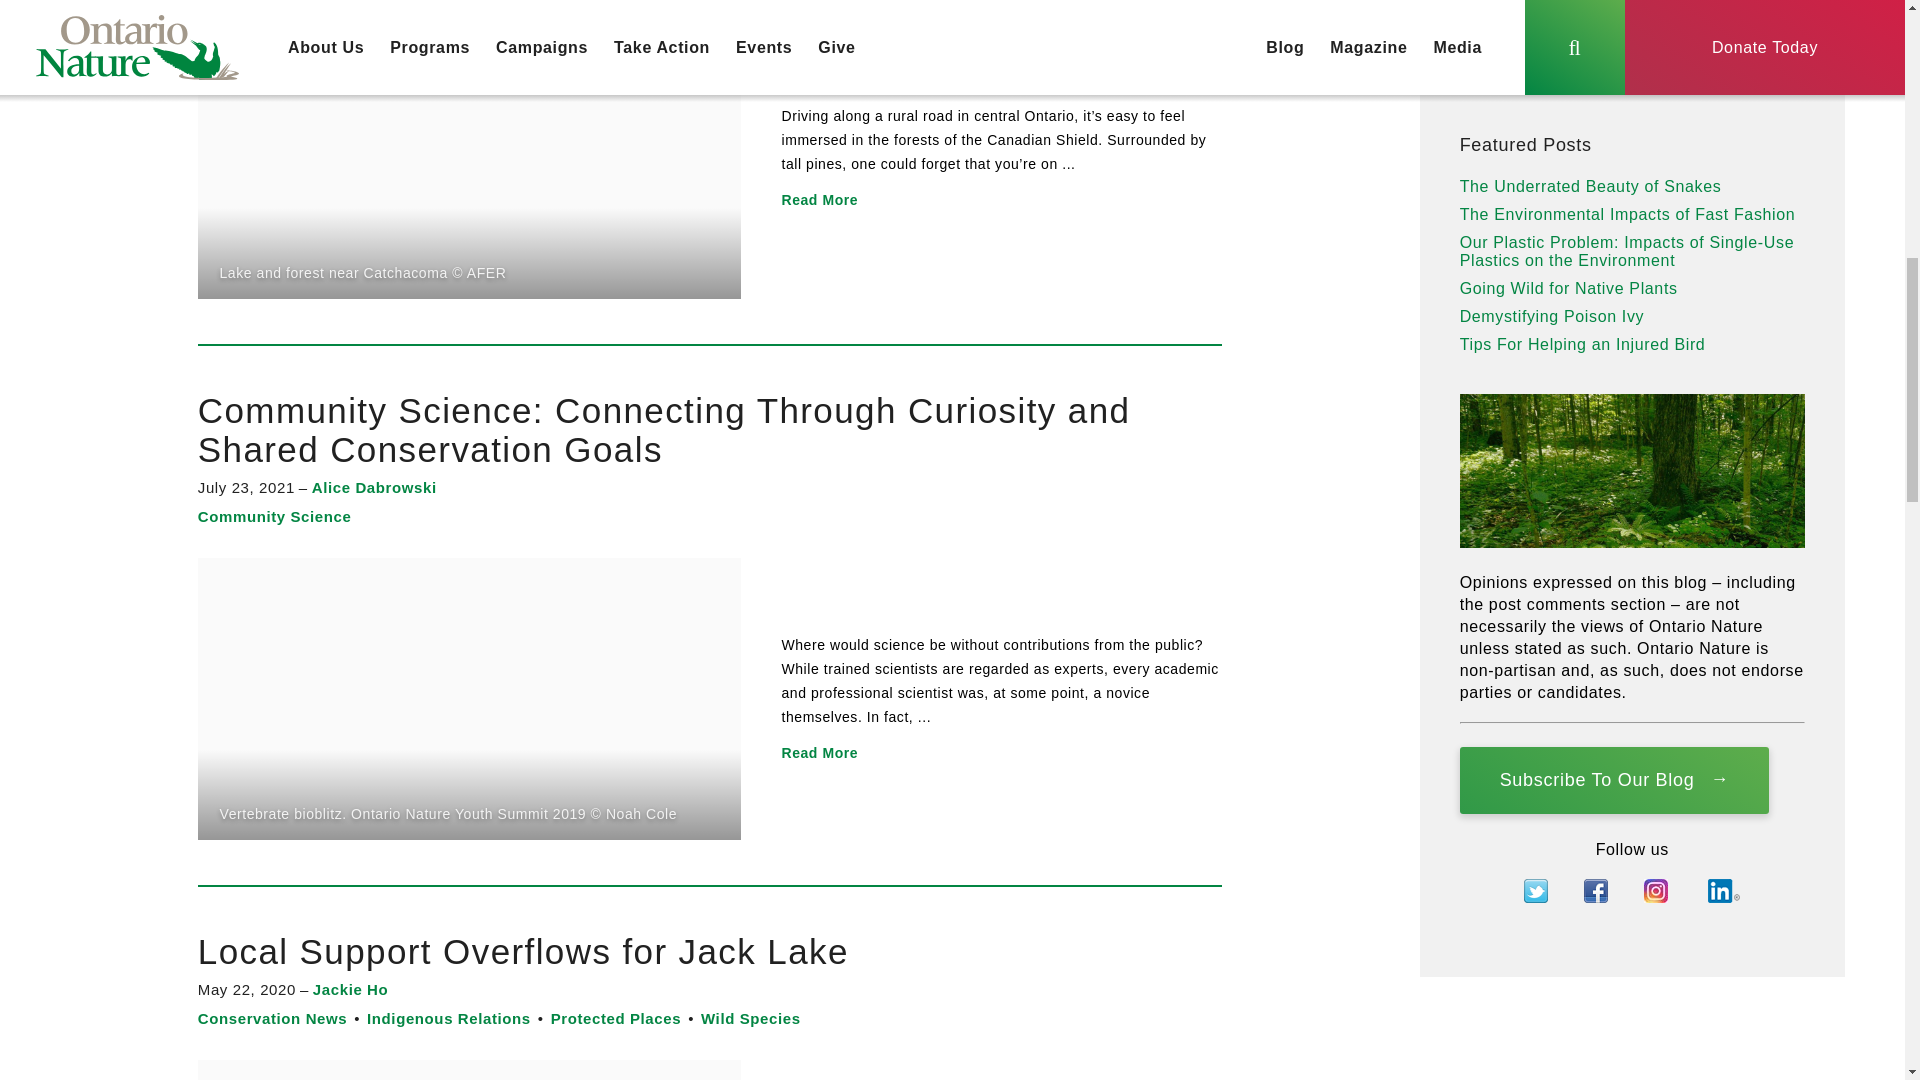  What do you see at coordinates (374, 487) in the screenshot?
I see `Authored by: Alice Dabrowski` at bounding box center [374, 487].